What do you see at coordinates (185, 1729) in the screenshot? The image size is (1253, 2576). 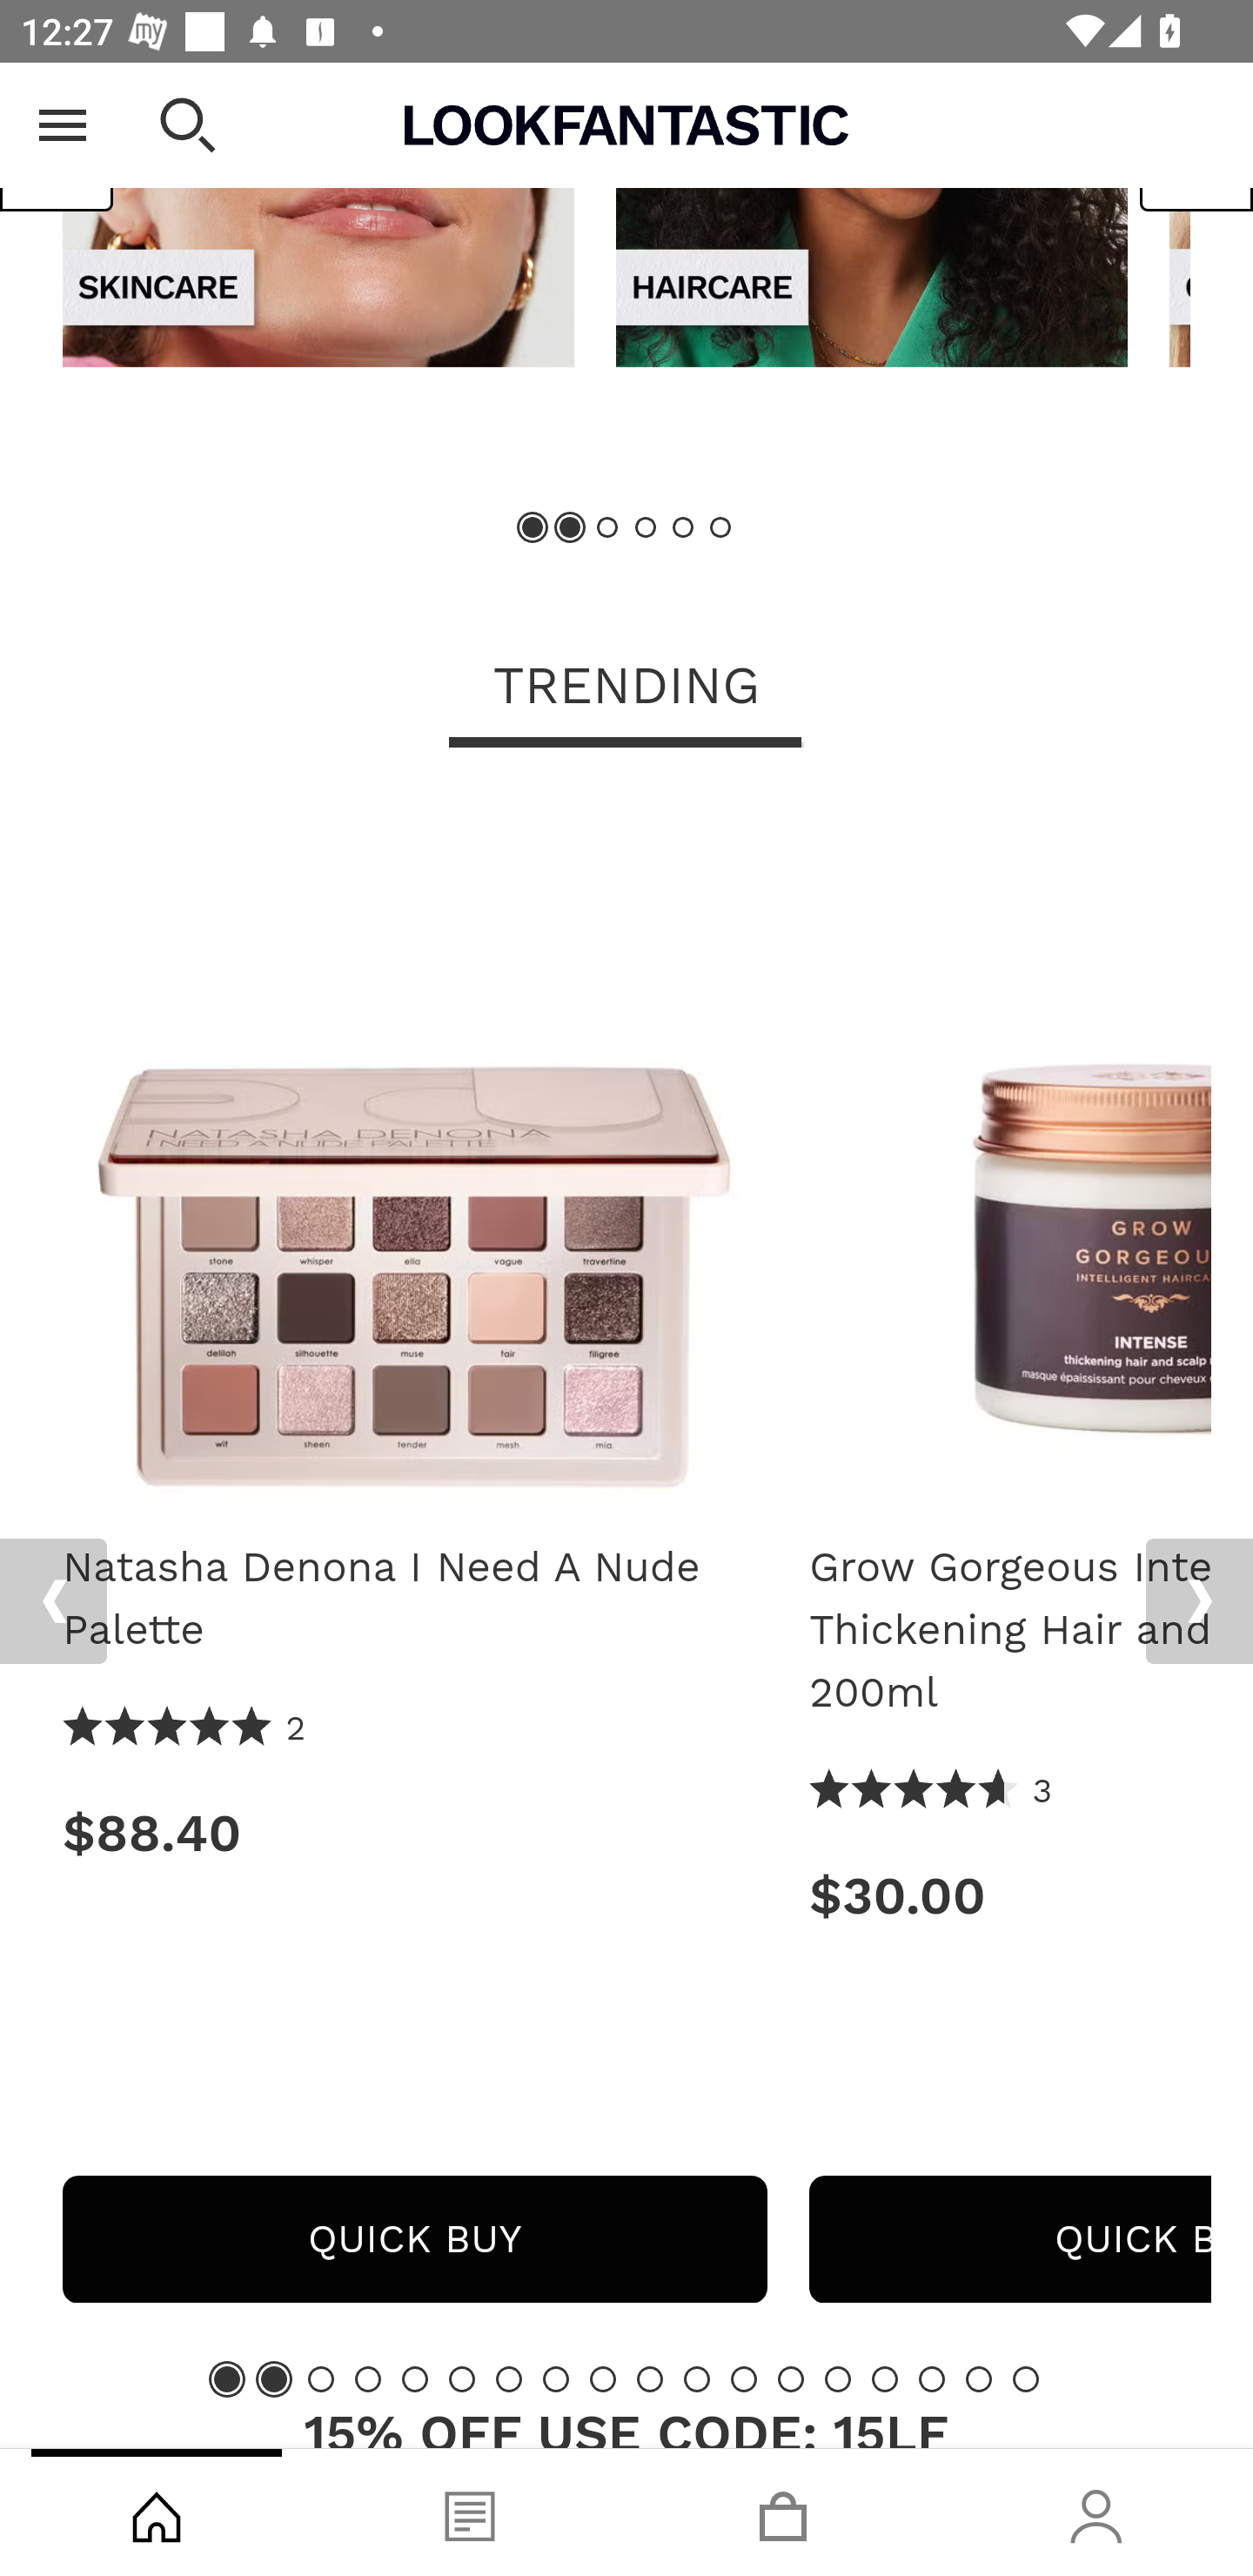 I see `5.0 Stars 2 Reviews` at bounding box center [185, 1729].